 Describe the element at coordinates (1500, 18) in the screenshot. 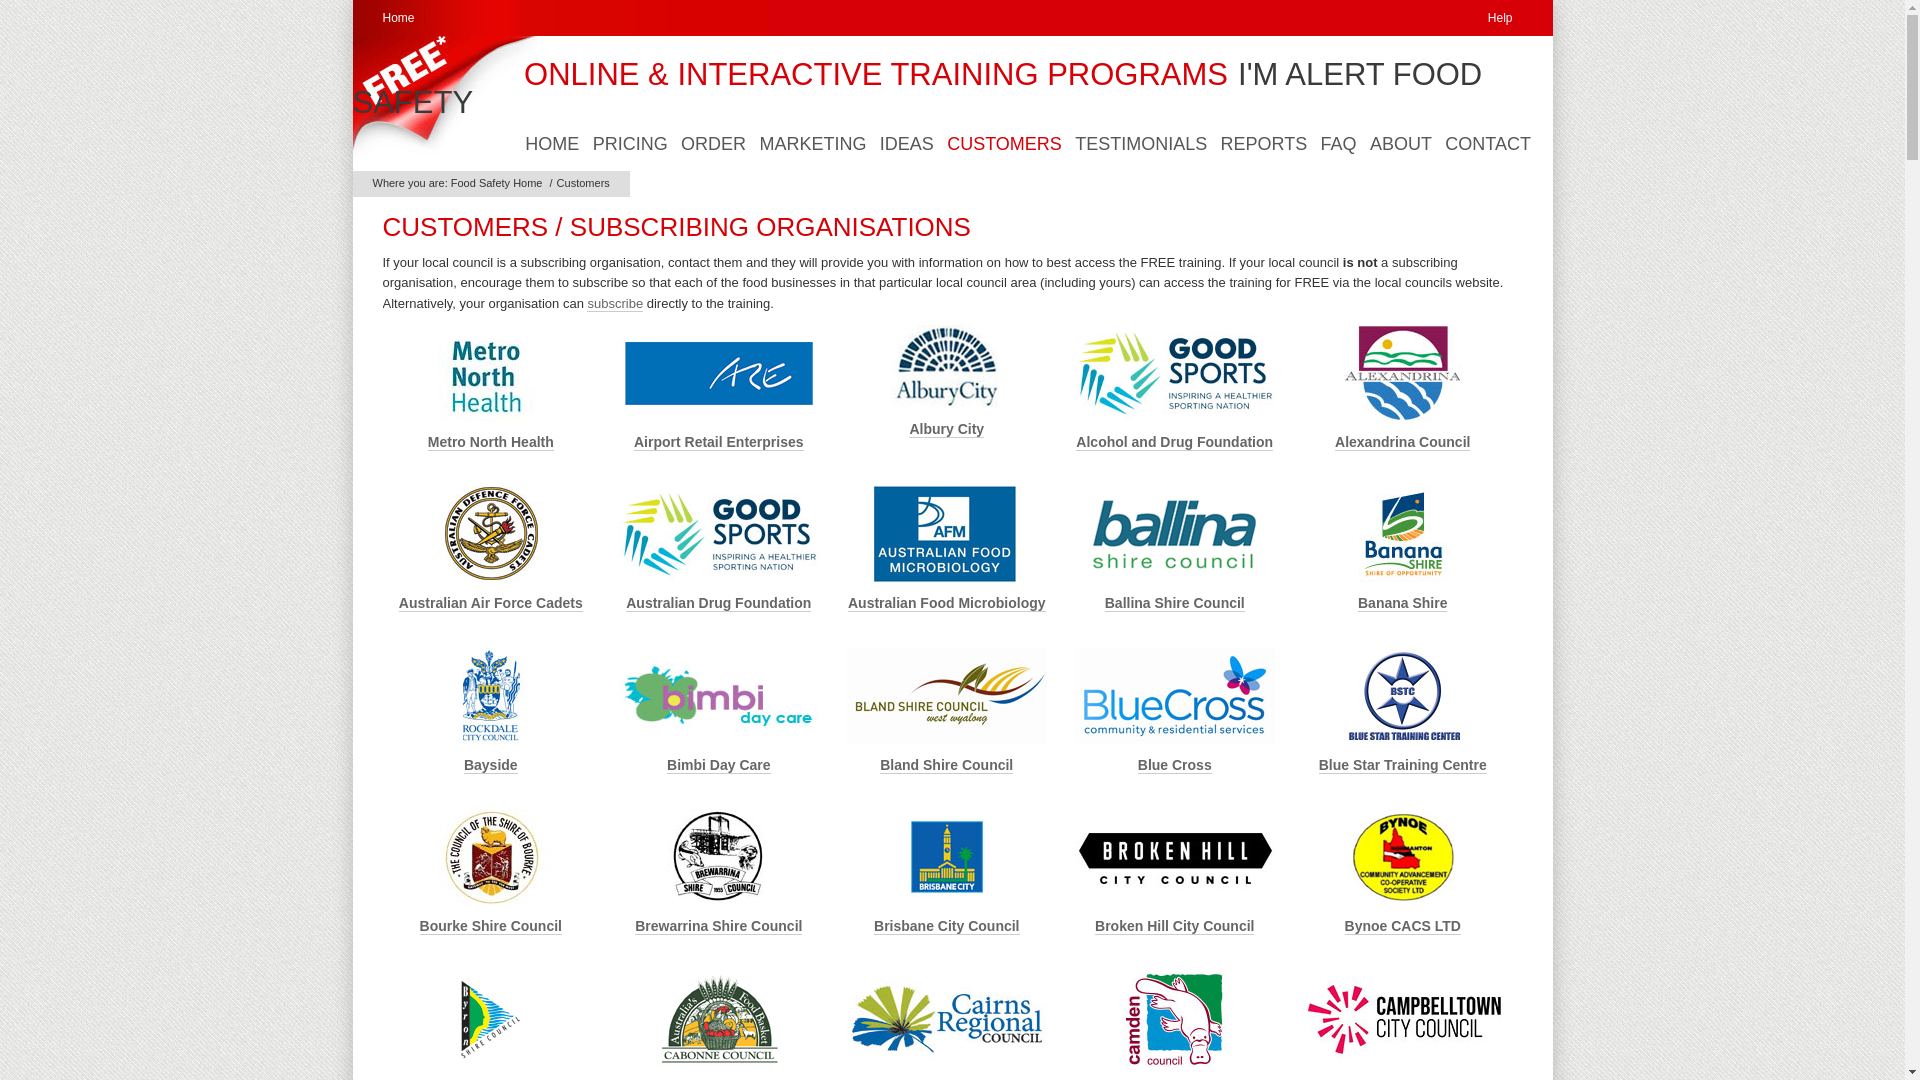

I see `Help` at that location.